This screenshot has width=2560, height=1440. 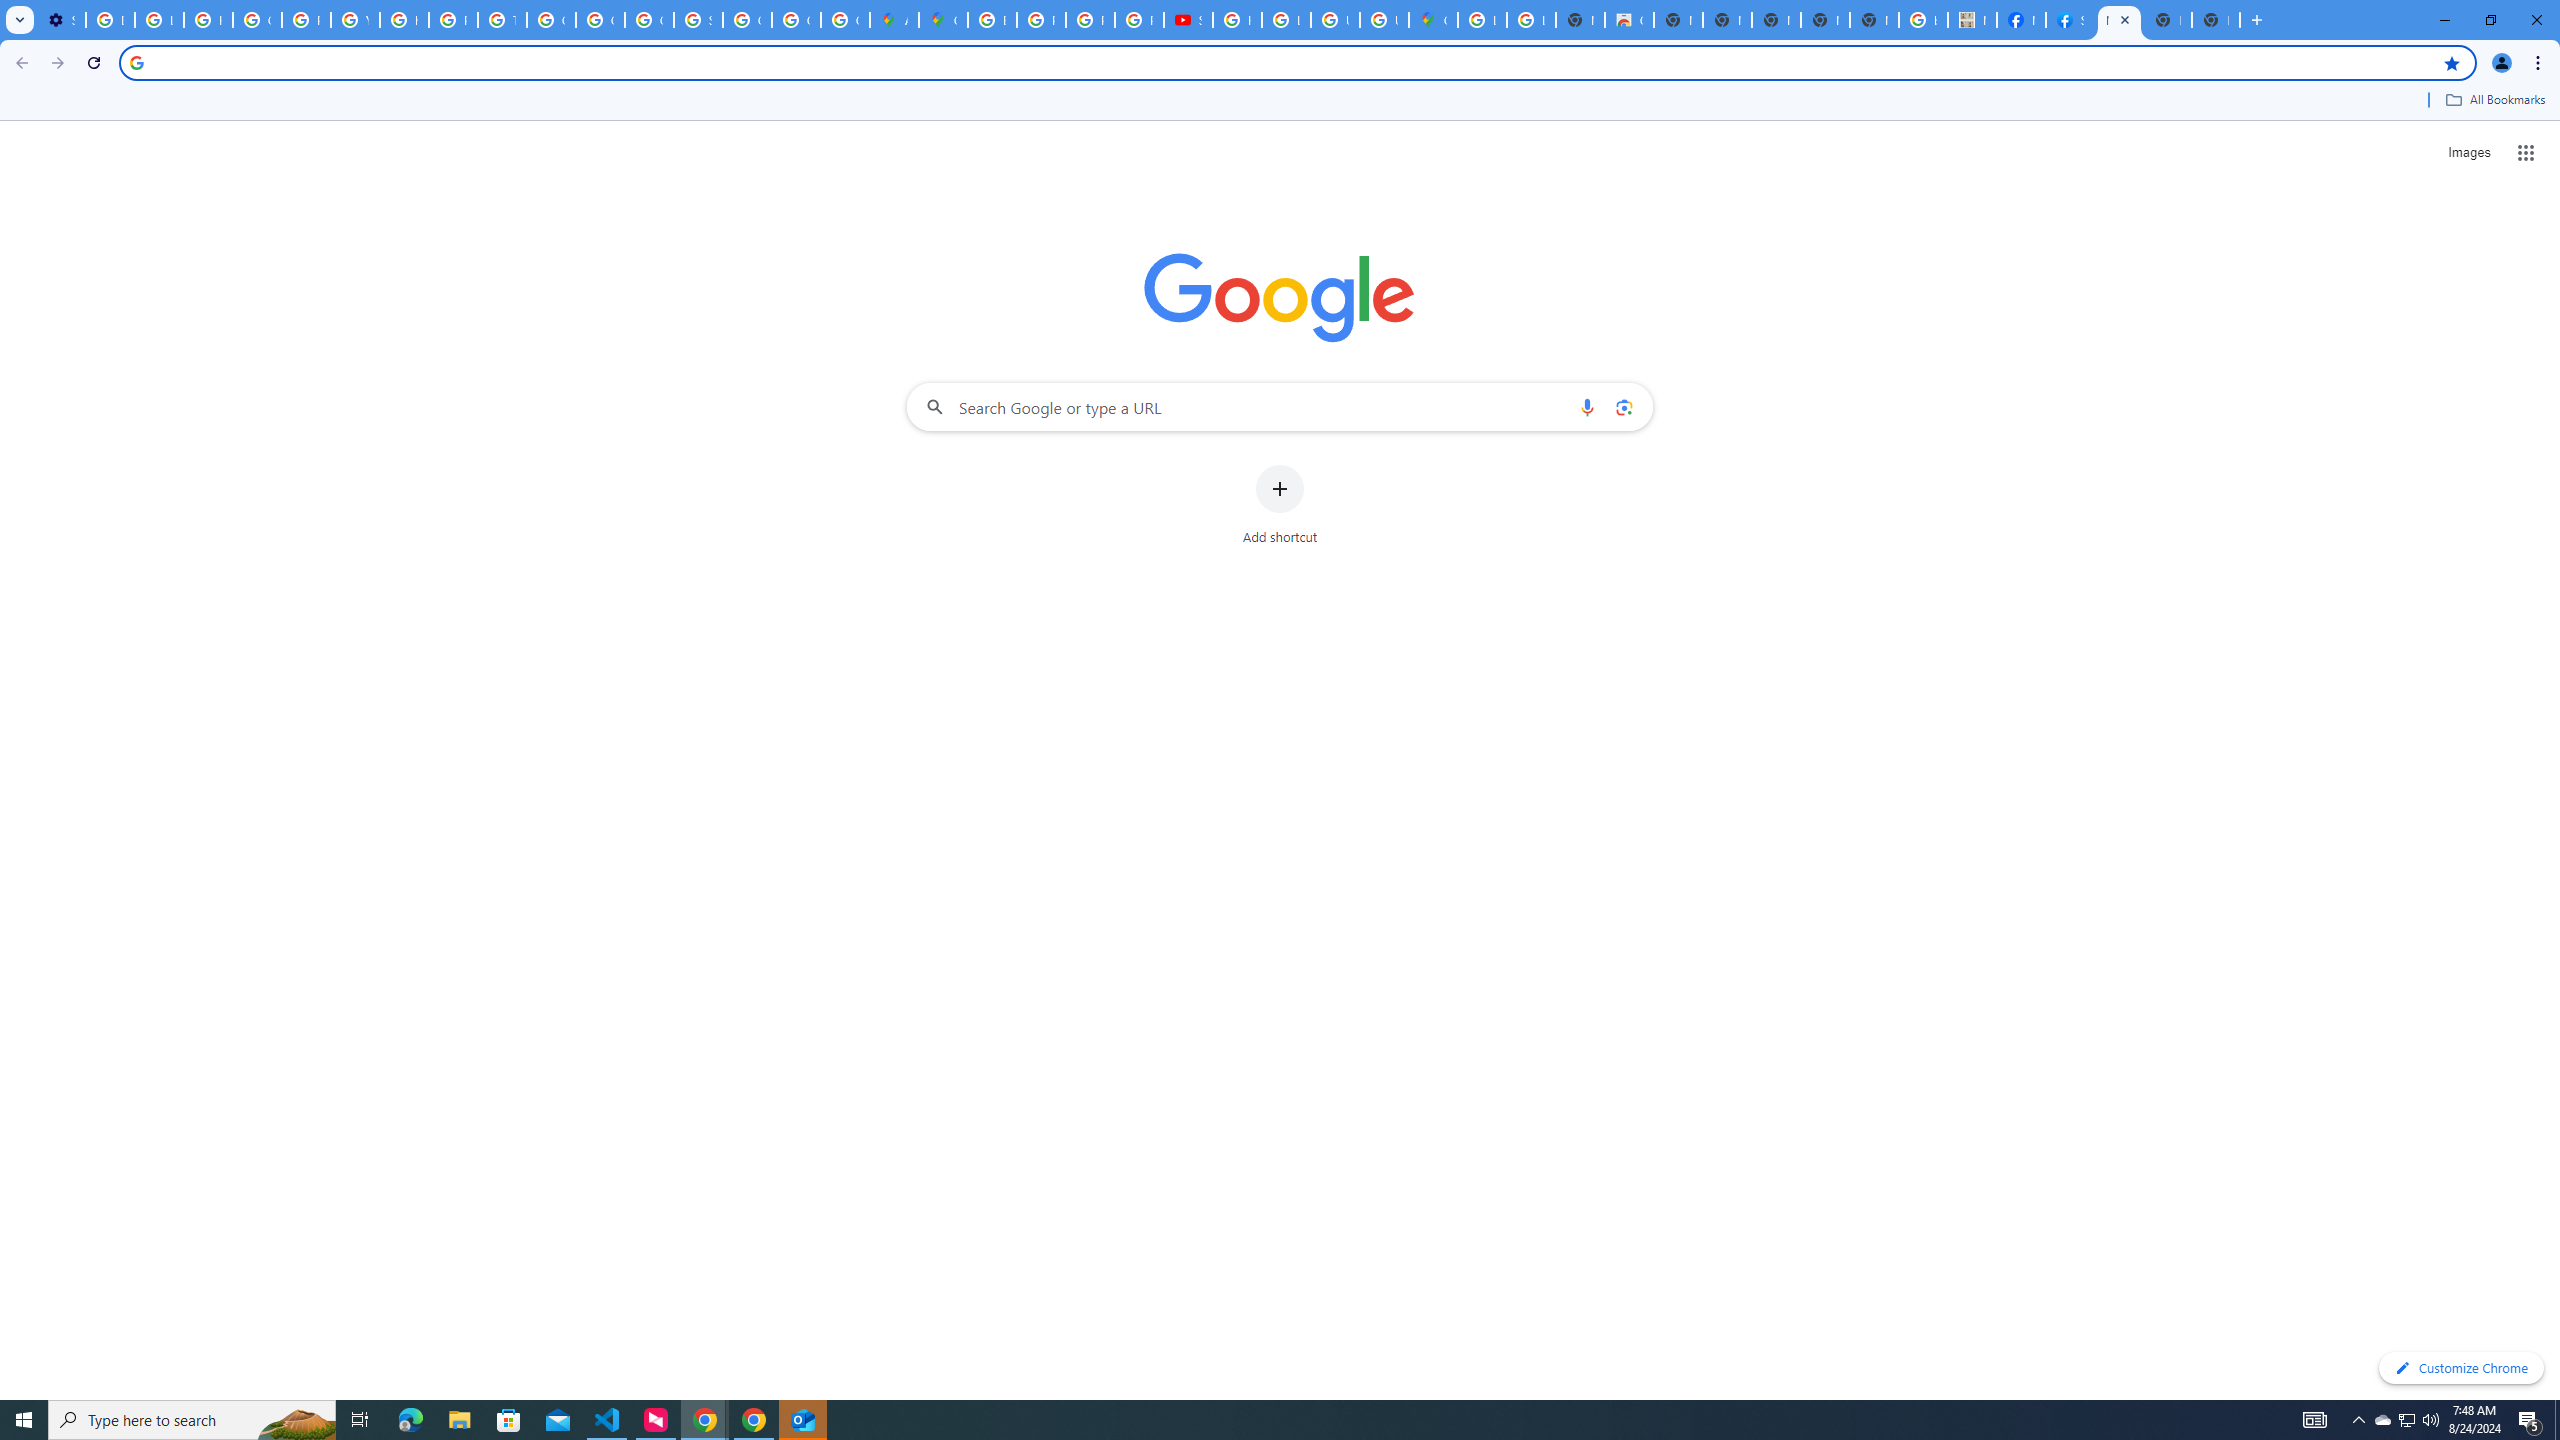 I want to click on MILEY CYRUS., so click(x=1972, y=20).